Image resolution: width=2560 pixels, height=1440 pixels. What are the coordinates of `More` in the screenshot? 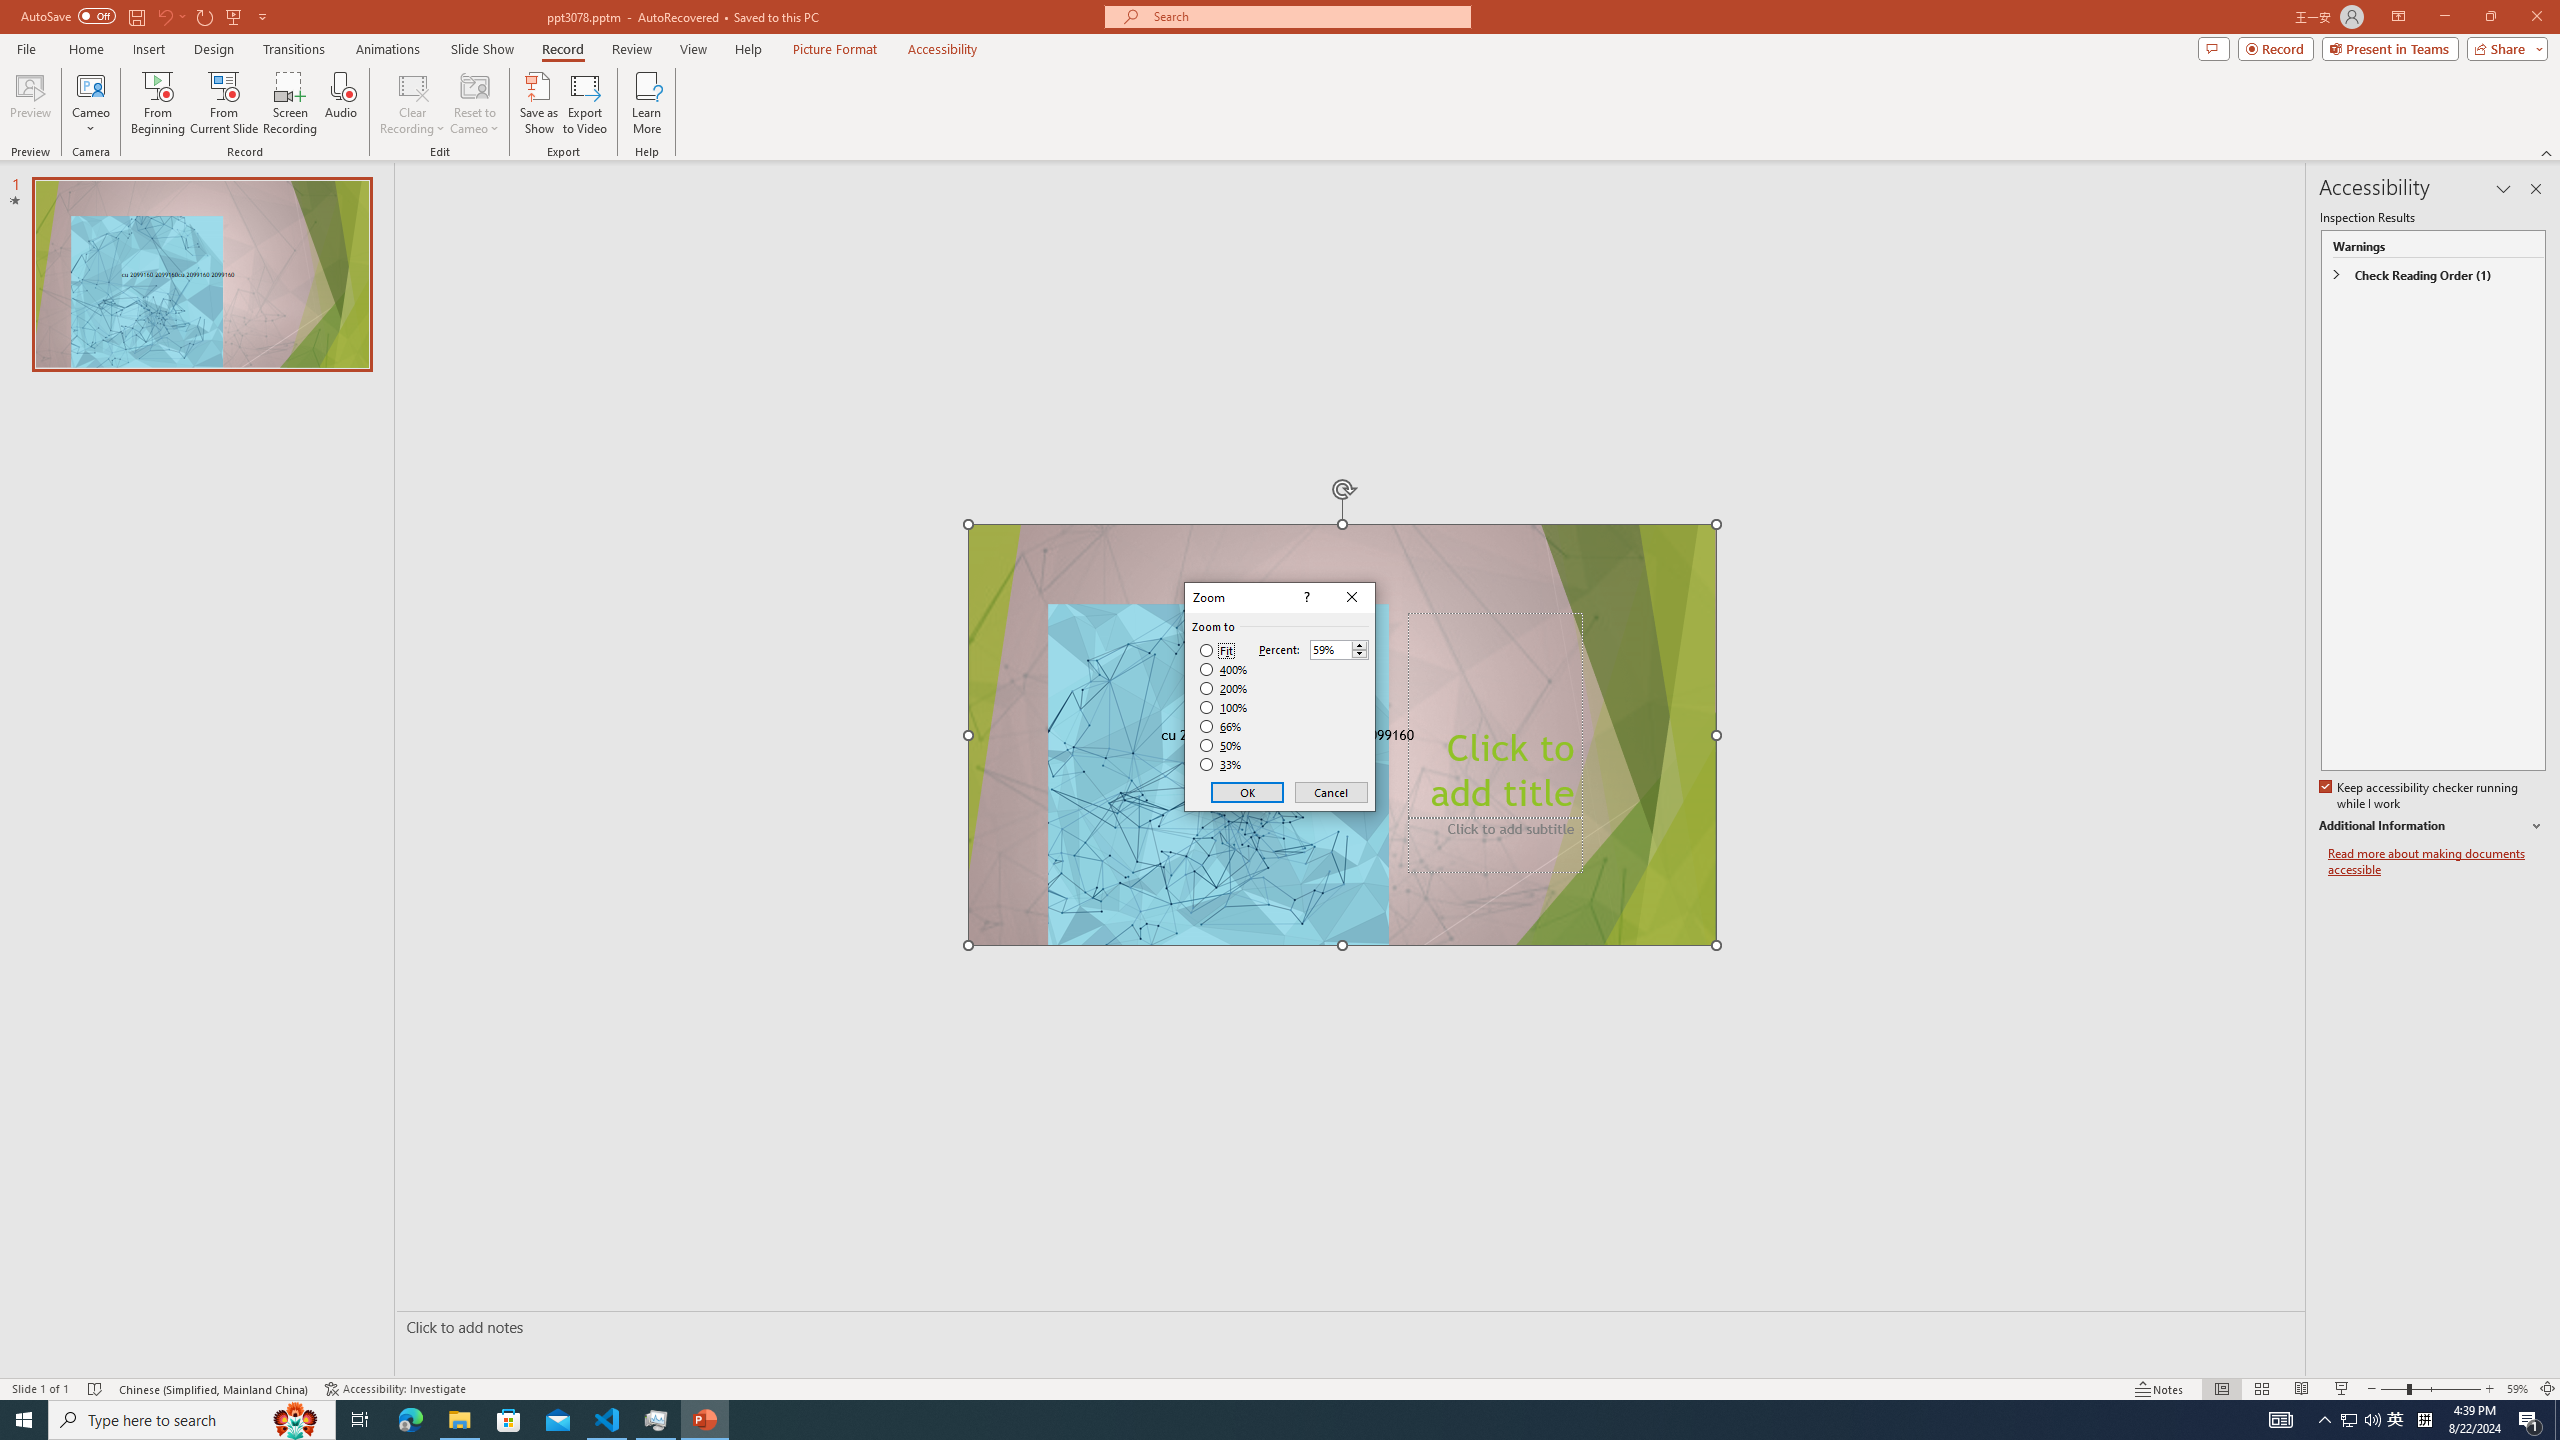 It's located at (1359, 644).